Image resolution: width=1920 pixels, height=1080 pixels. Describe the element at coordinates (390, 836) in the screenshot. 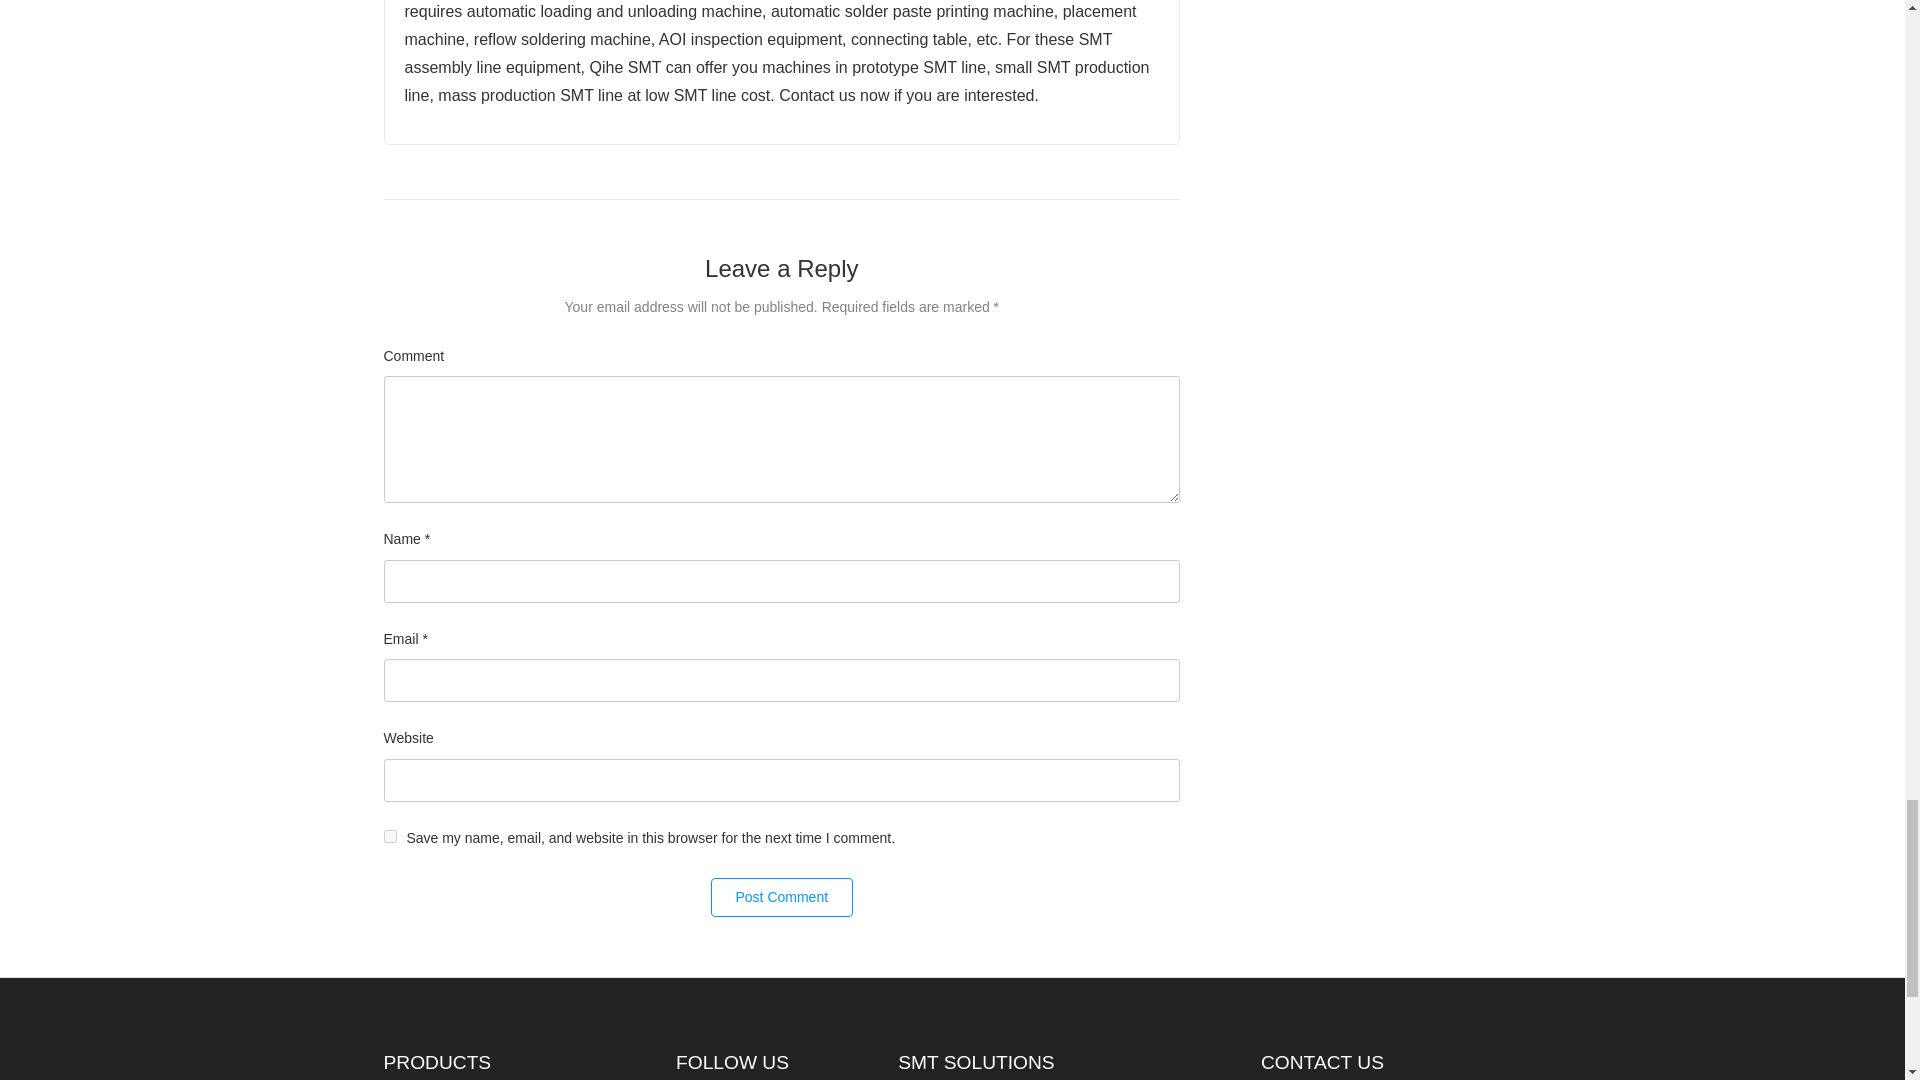

I see `yes` at that location.